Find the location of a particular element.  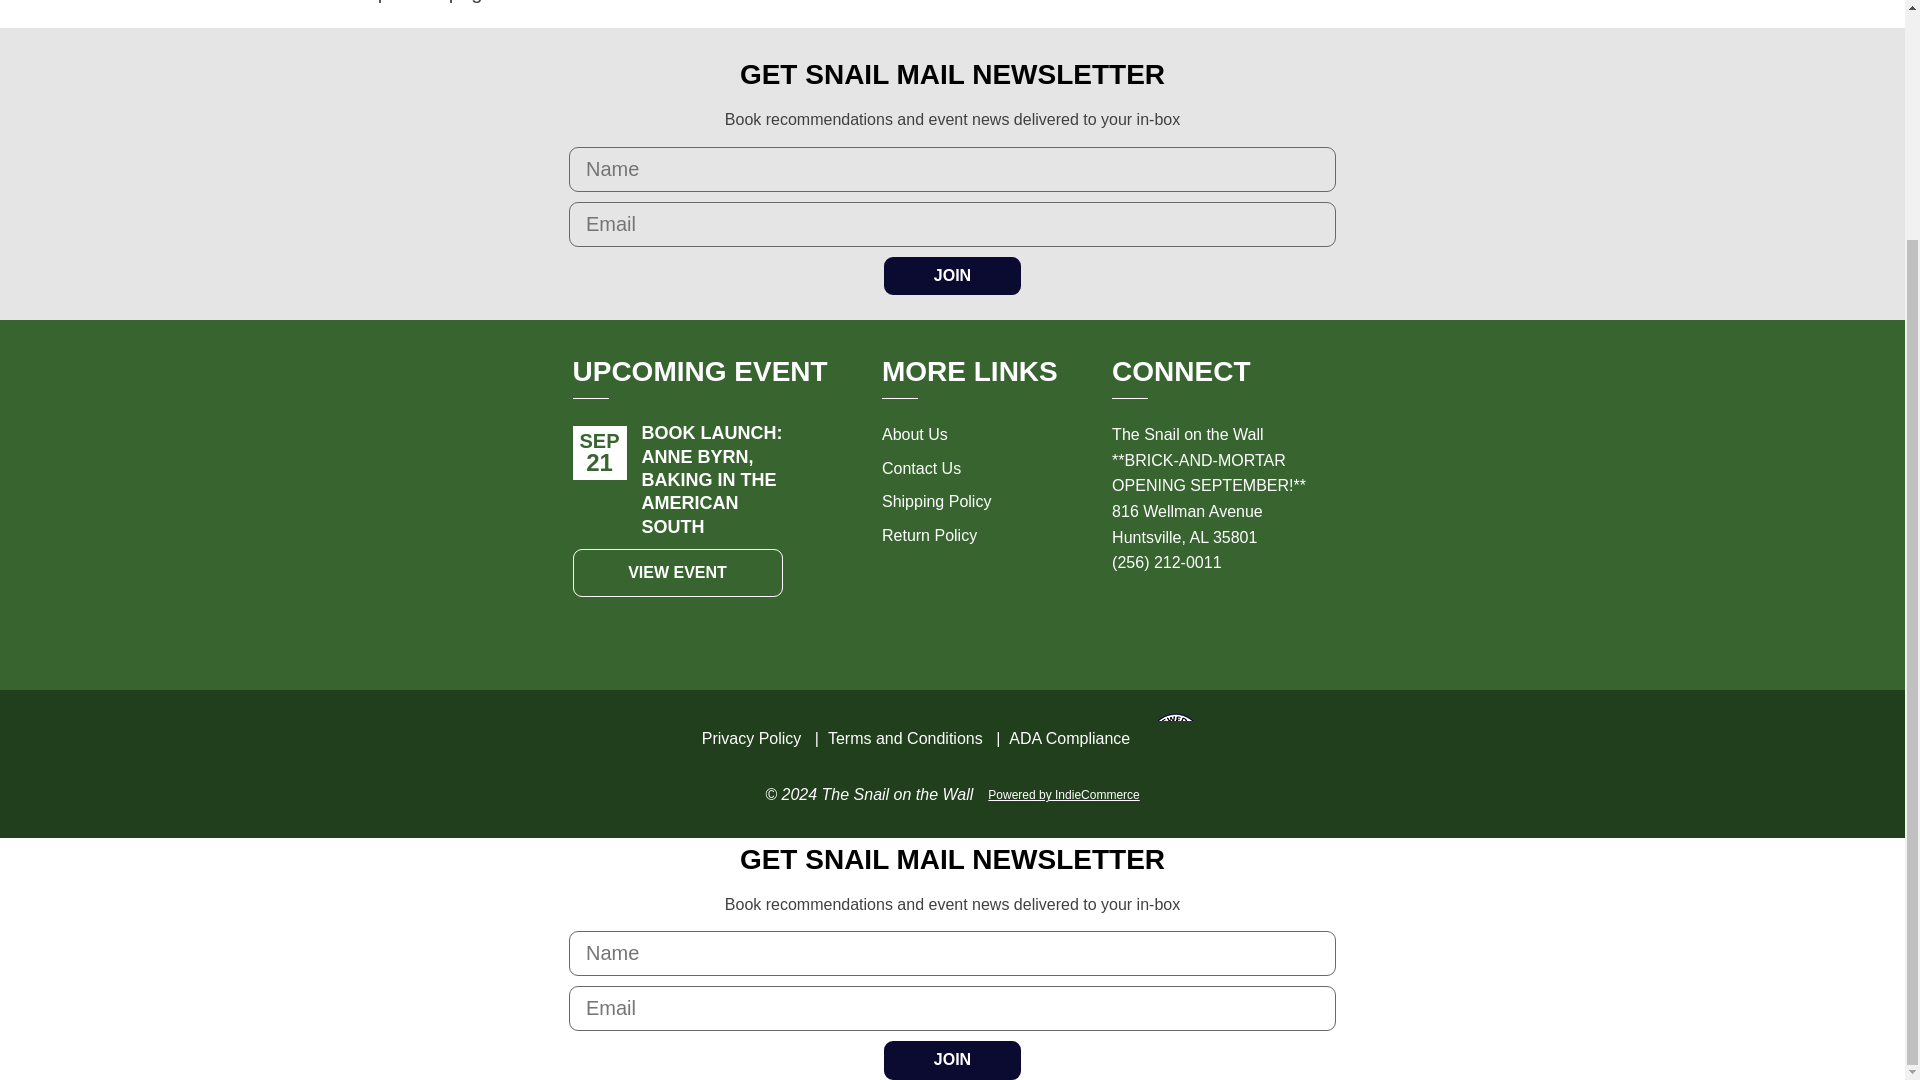

Connect with Facebook is located at coordinates (1168, 620).